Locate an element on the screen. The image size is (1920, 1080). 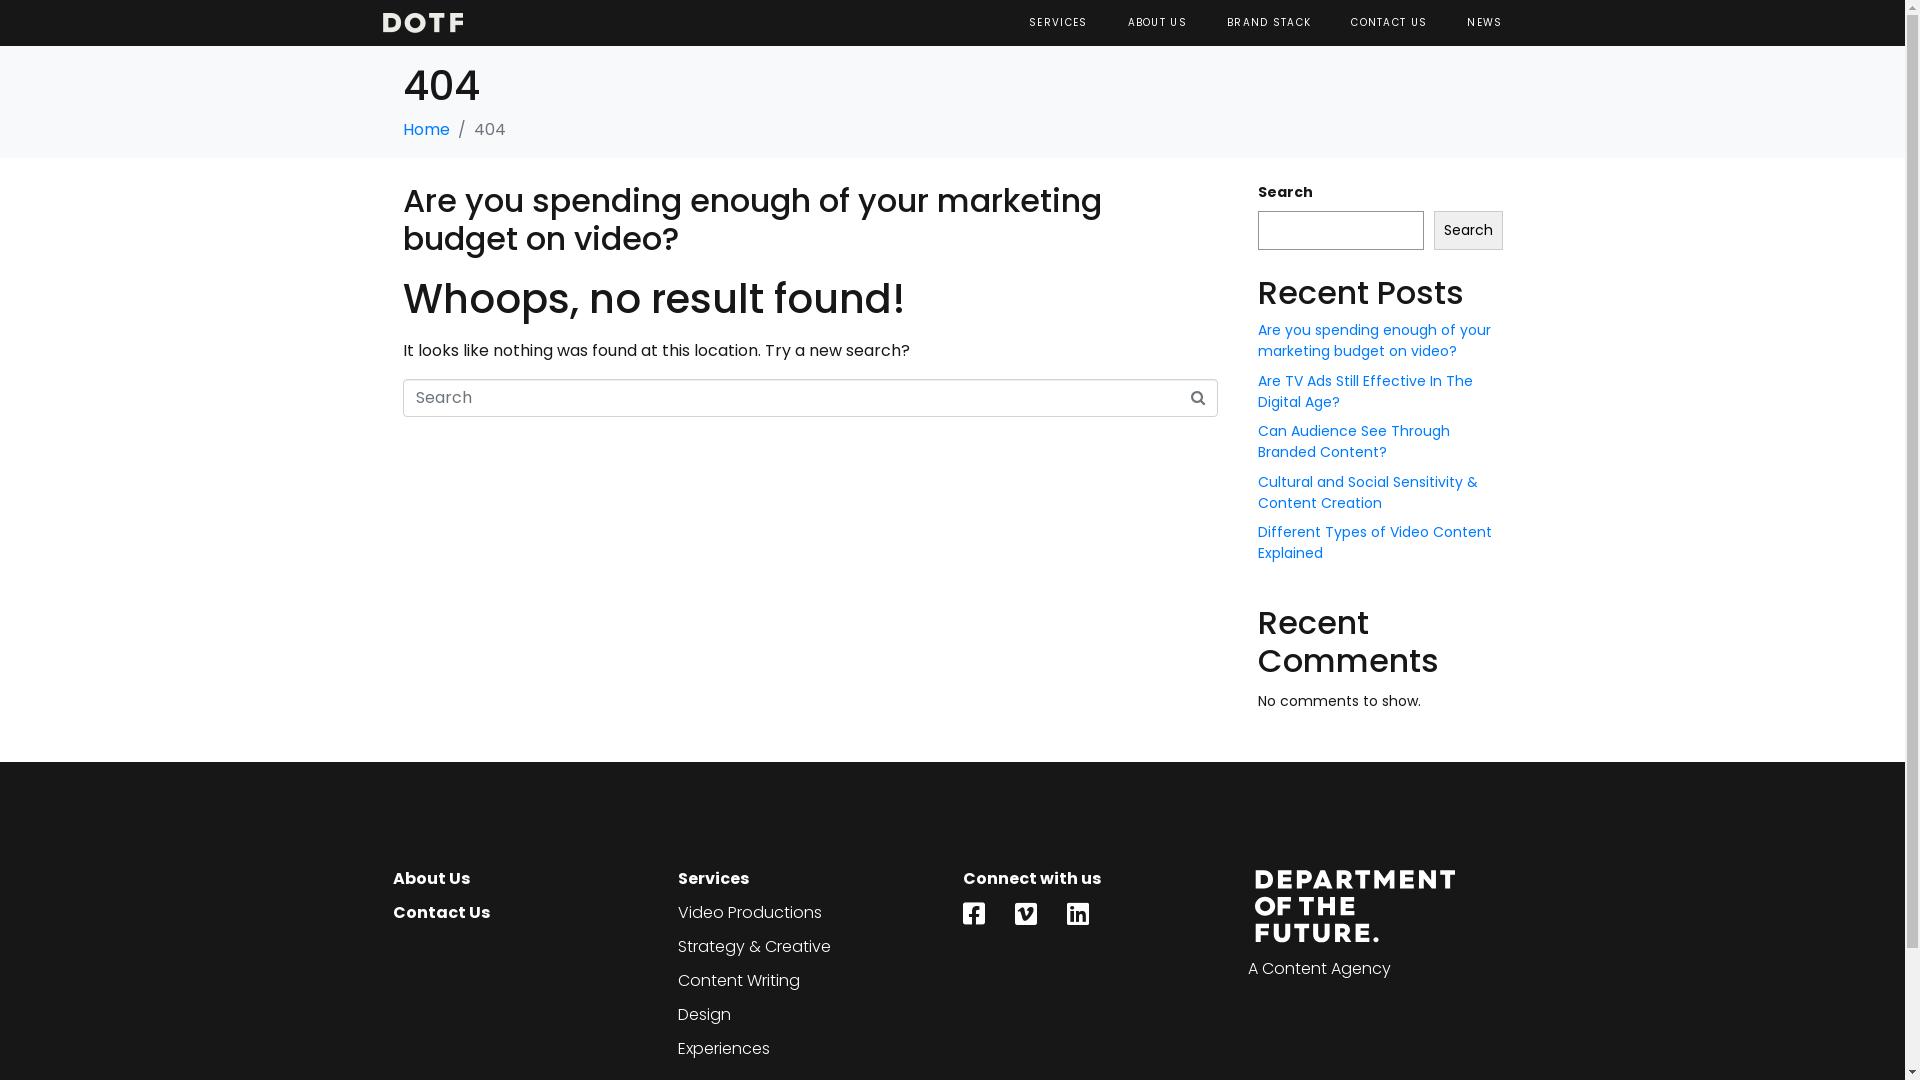
Are you spending enough of your marketing budget on video? is located at coordinates (752, 220).